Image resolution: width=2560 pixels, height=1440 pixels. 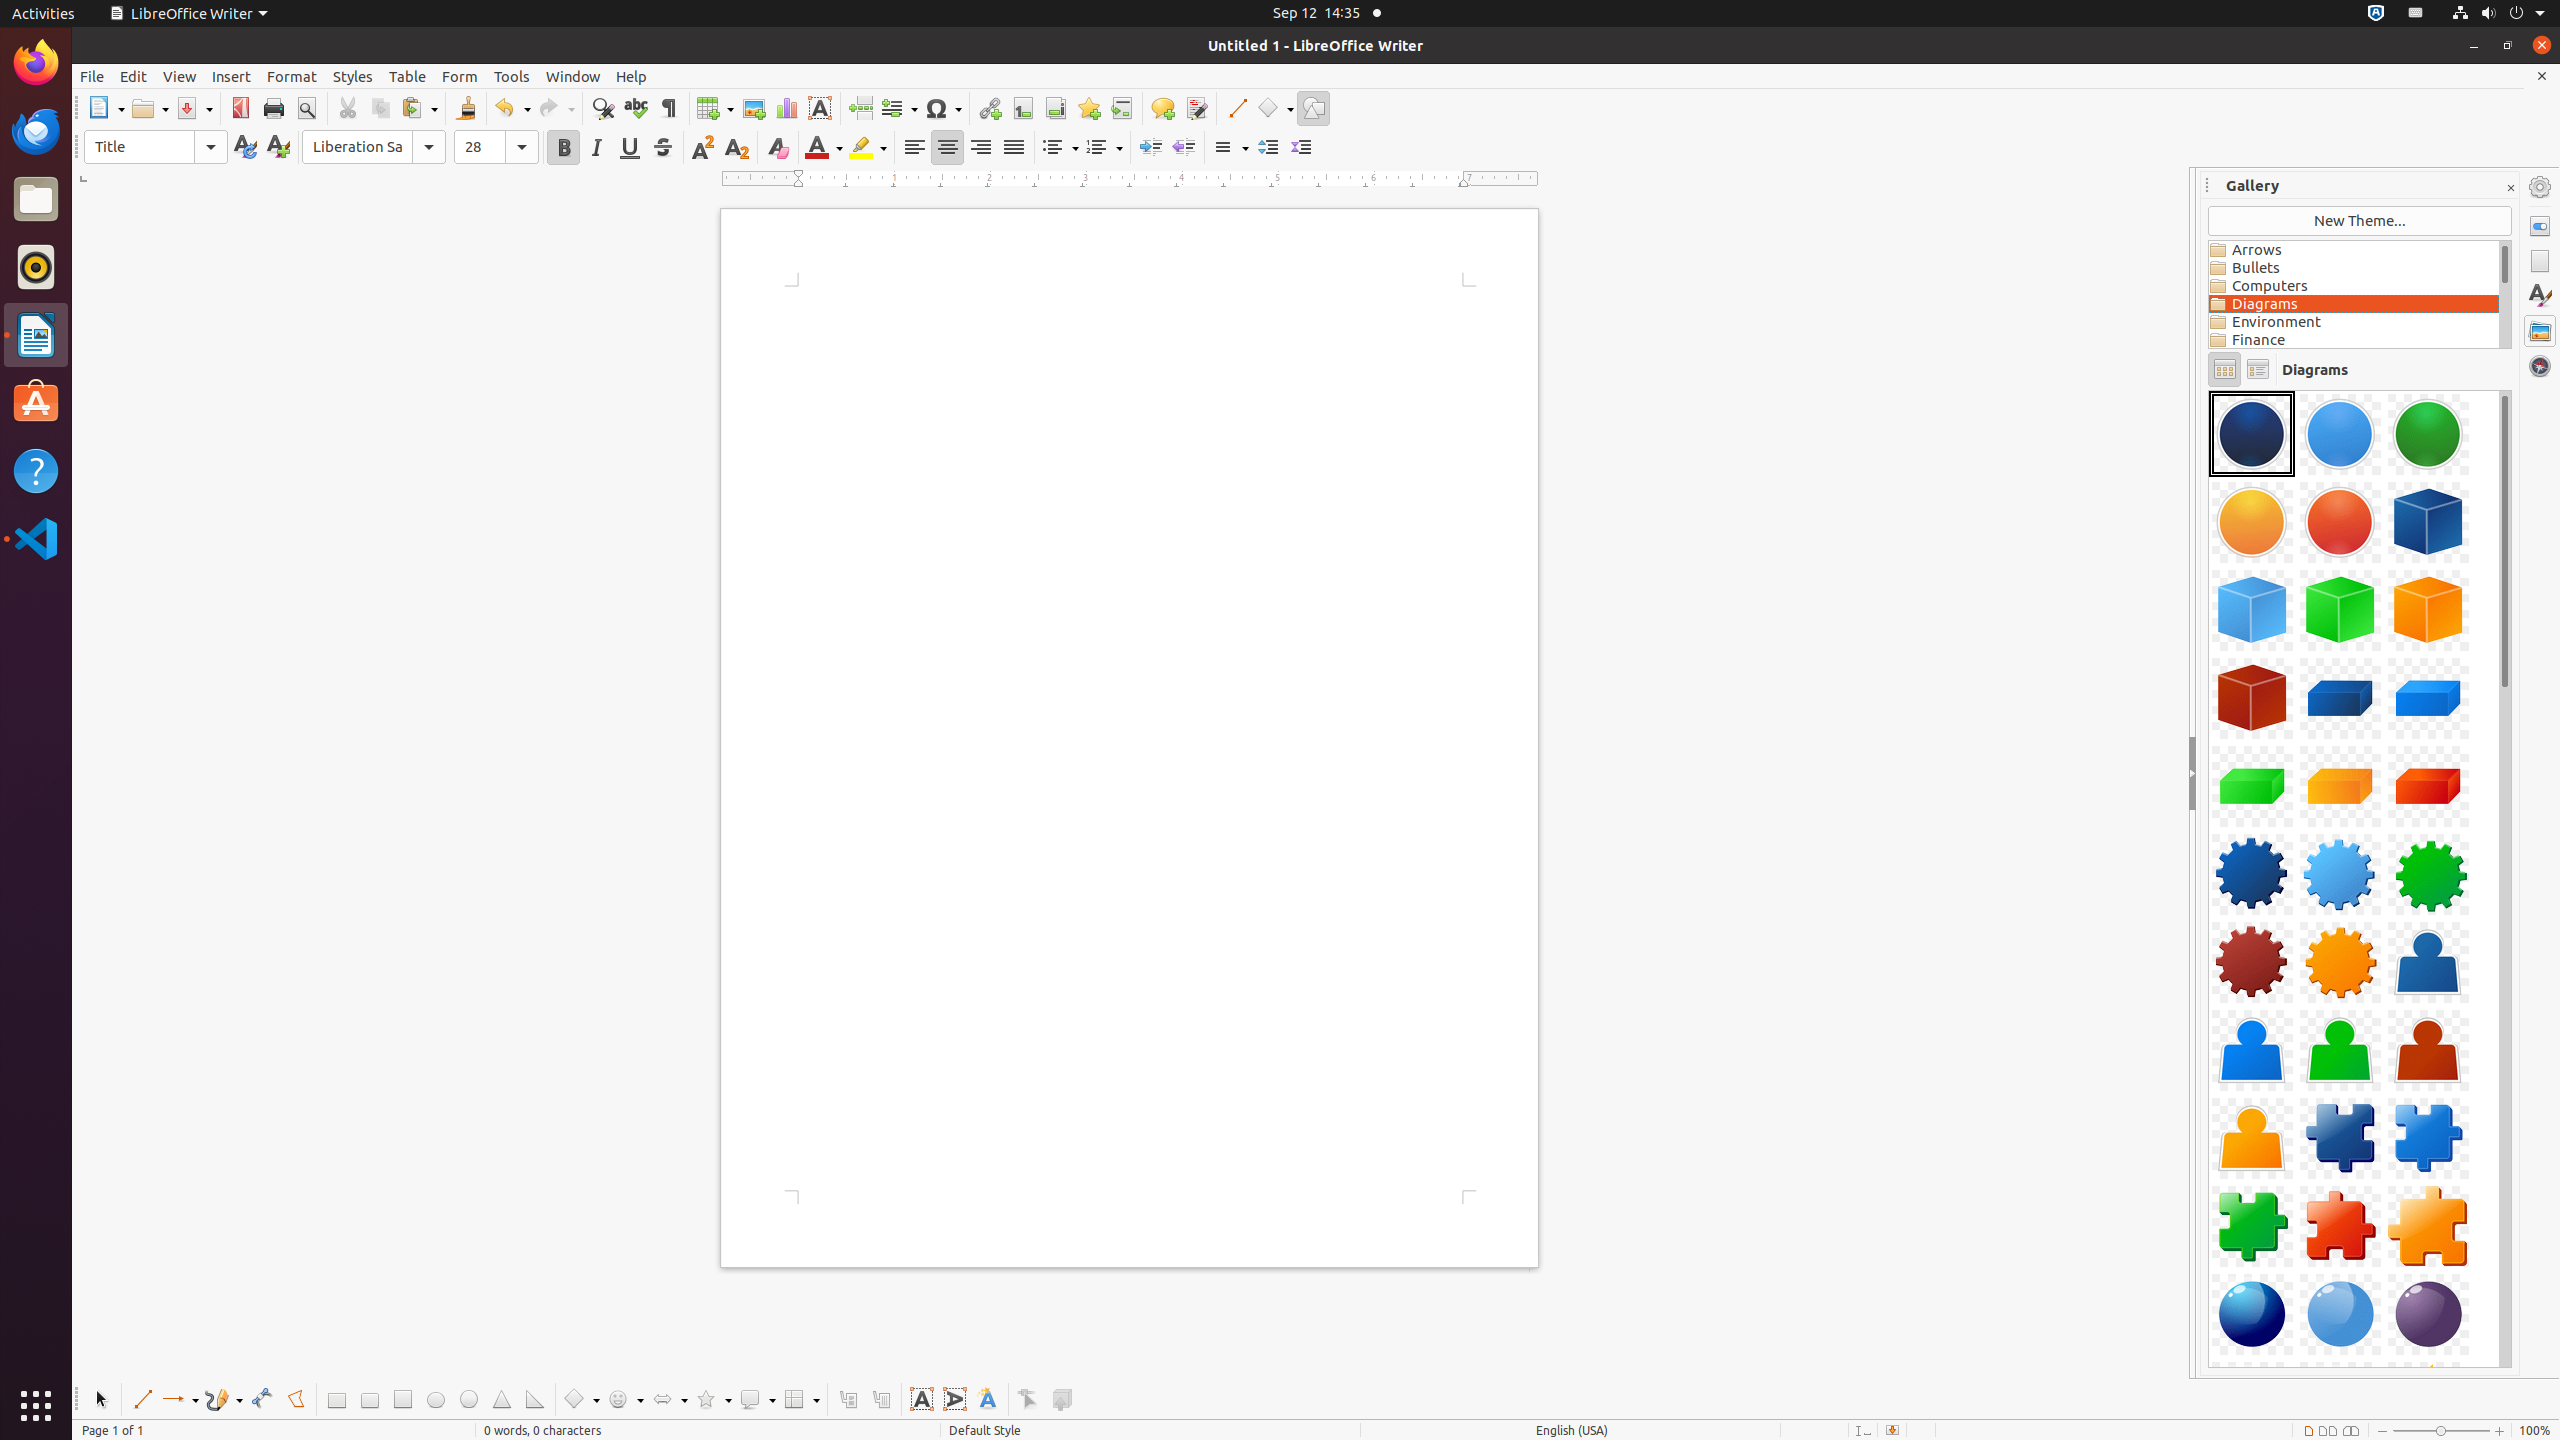 What do you see at coordinates (2252, 610) in the screenshot?
I see `Component-Cube02-LightBlue` at bounding box center [2252, 610].